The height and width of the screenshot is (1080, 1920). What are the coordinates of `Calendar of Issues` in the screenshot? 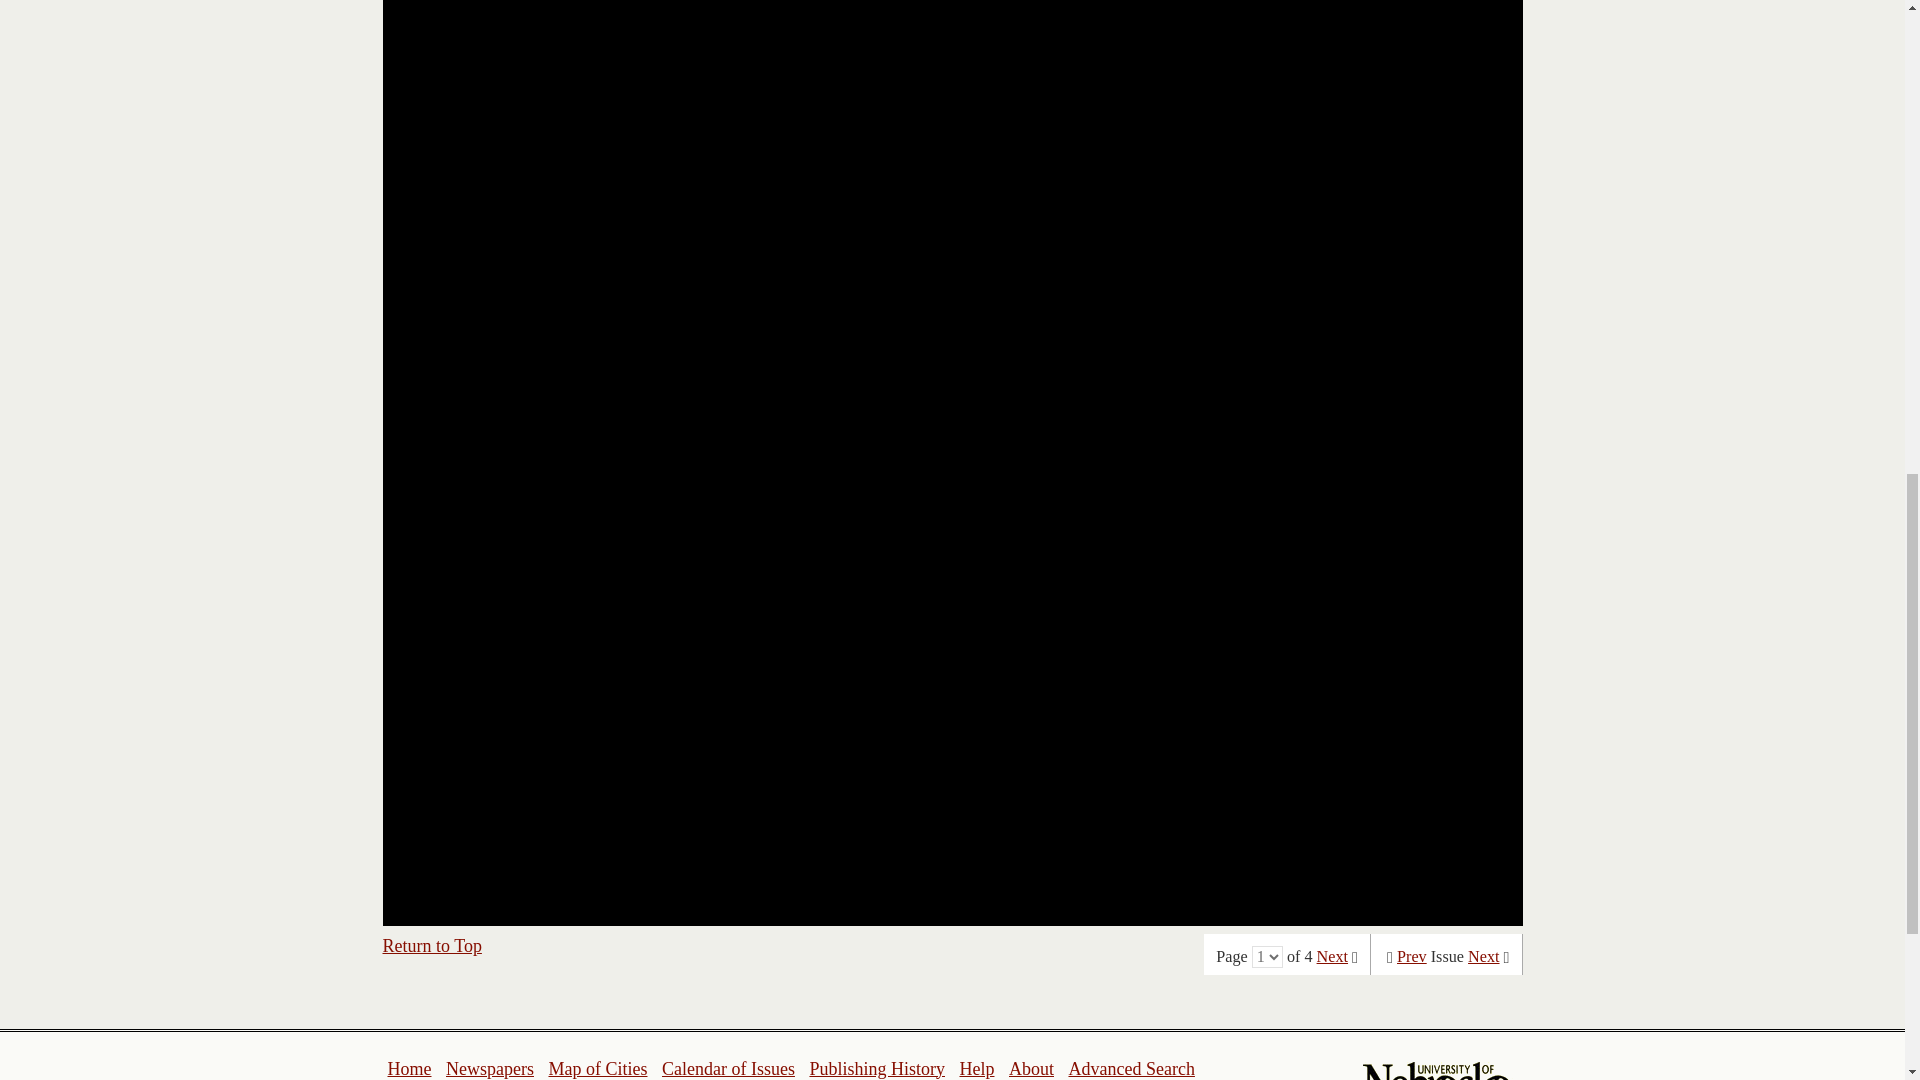 It's located at (728, 1068).